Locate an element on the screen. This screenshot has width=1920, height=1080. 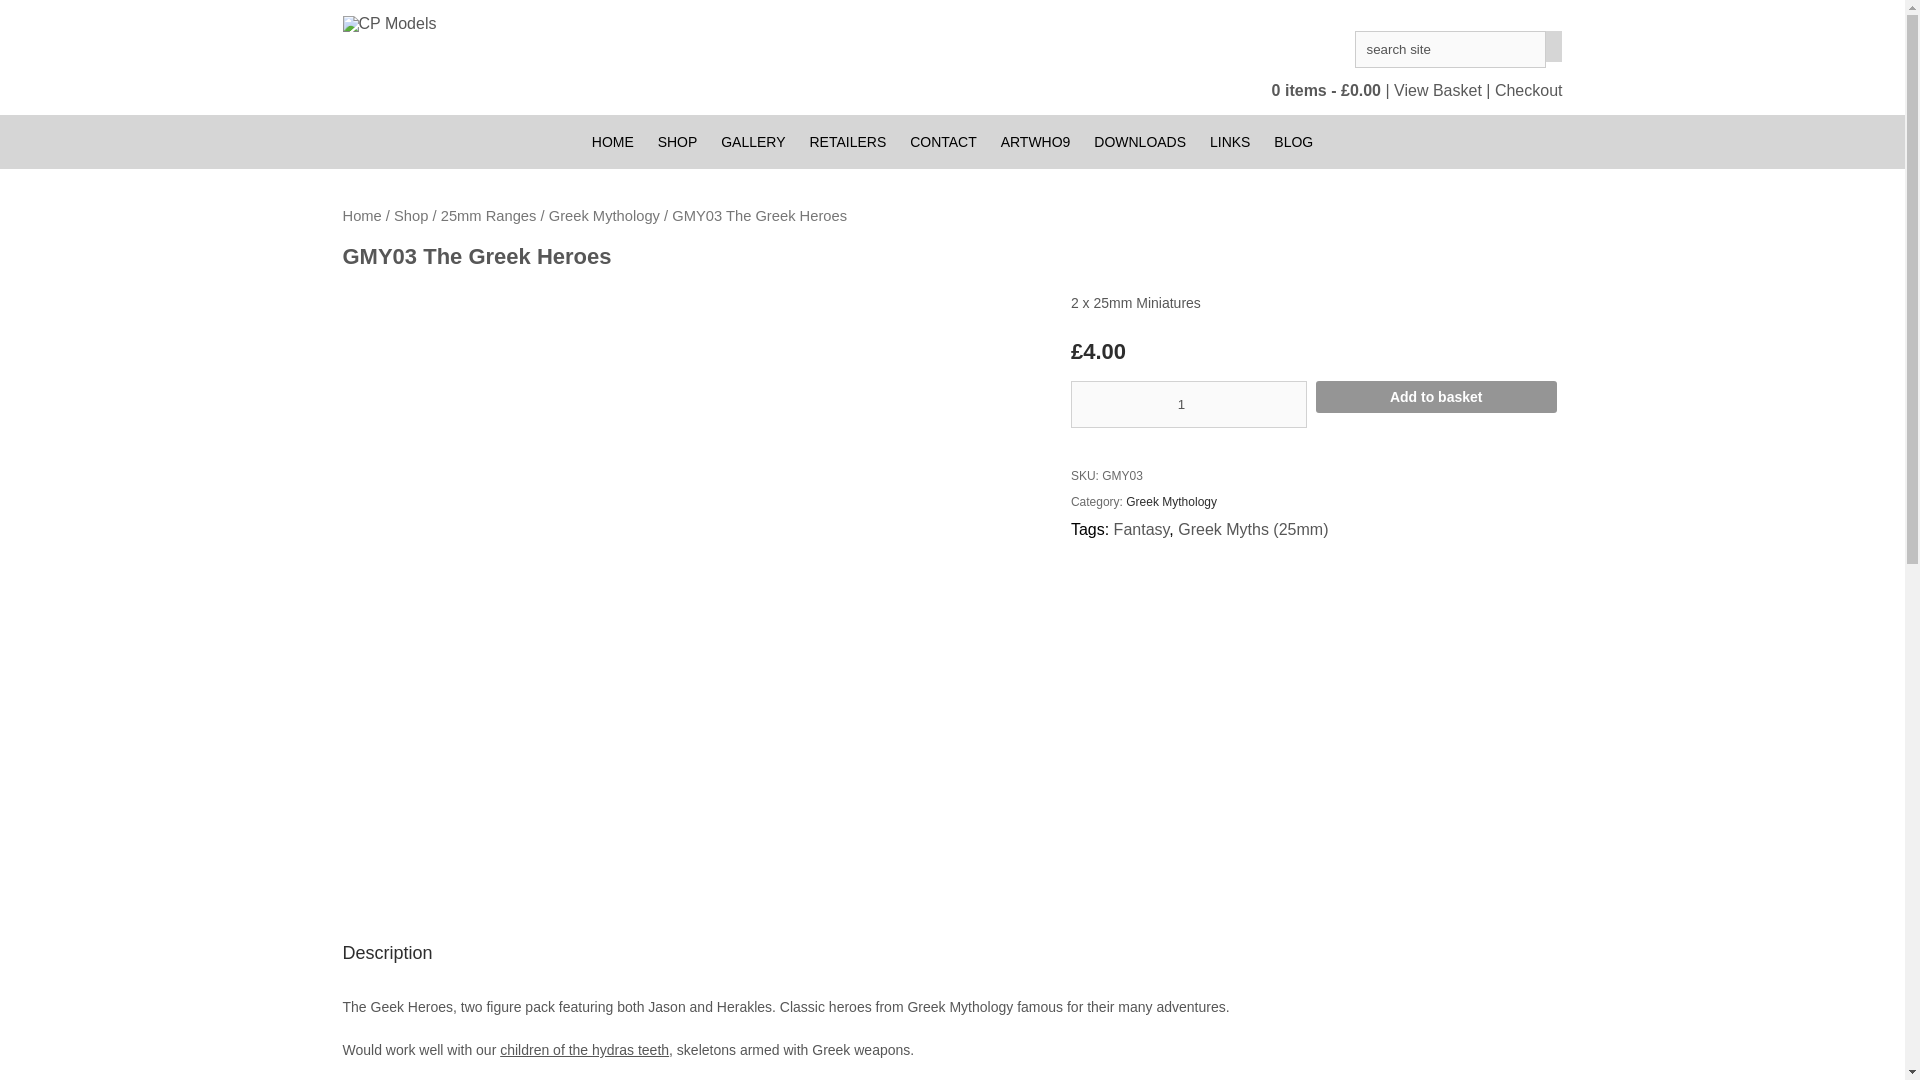
1 is located at coordinates (1189, 404).